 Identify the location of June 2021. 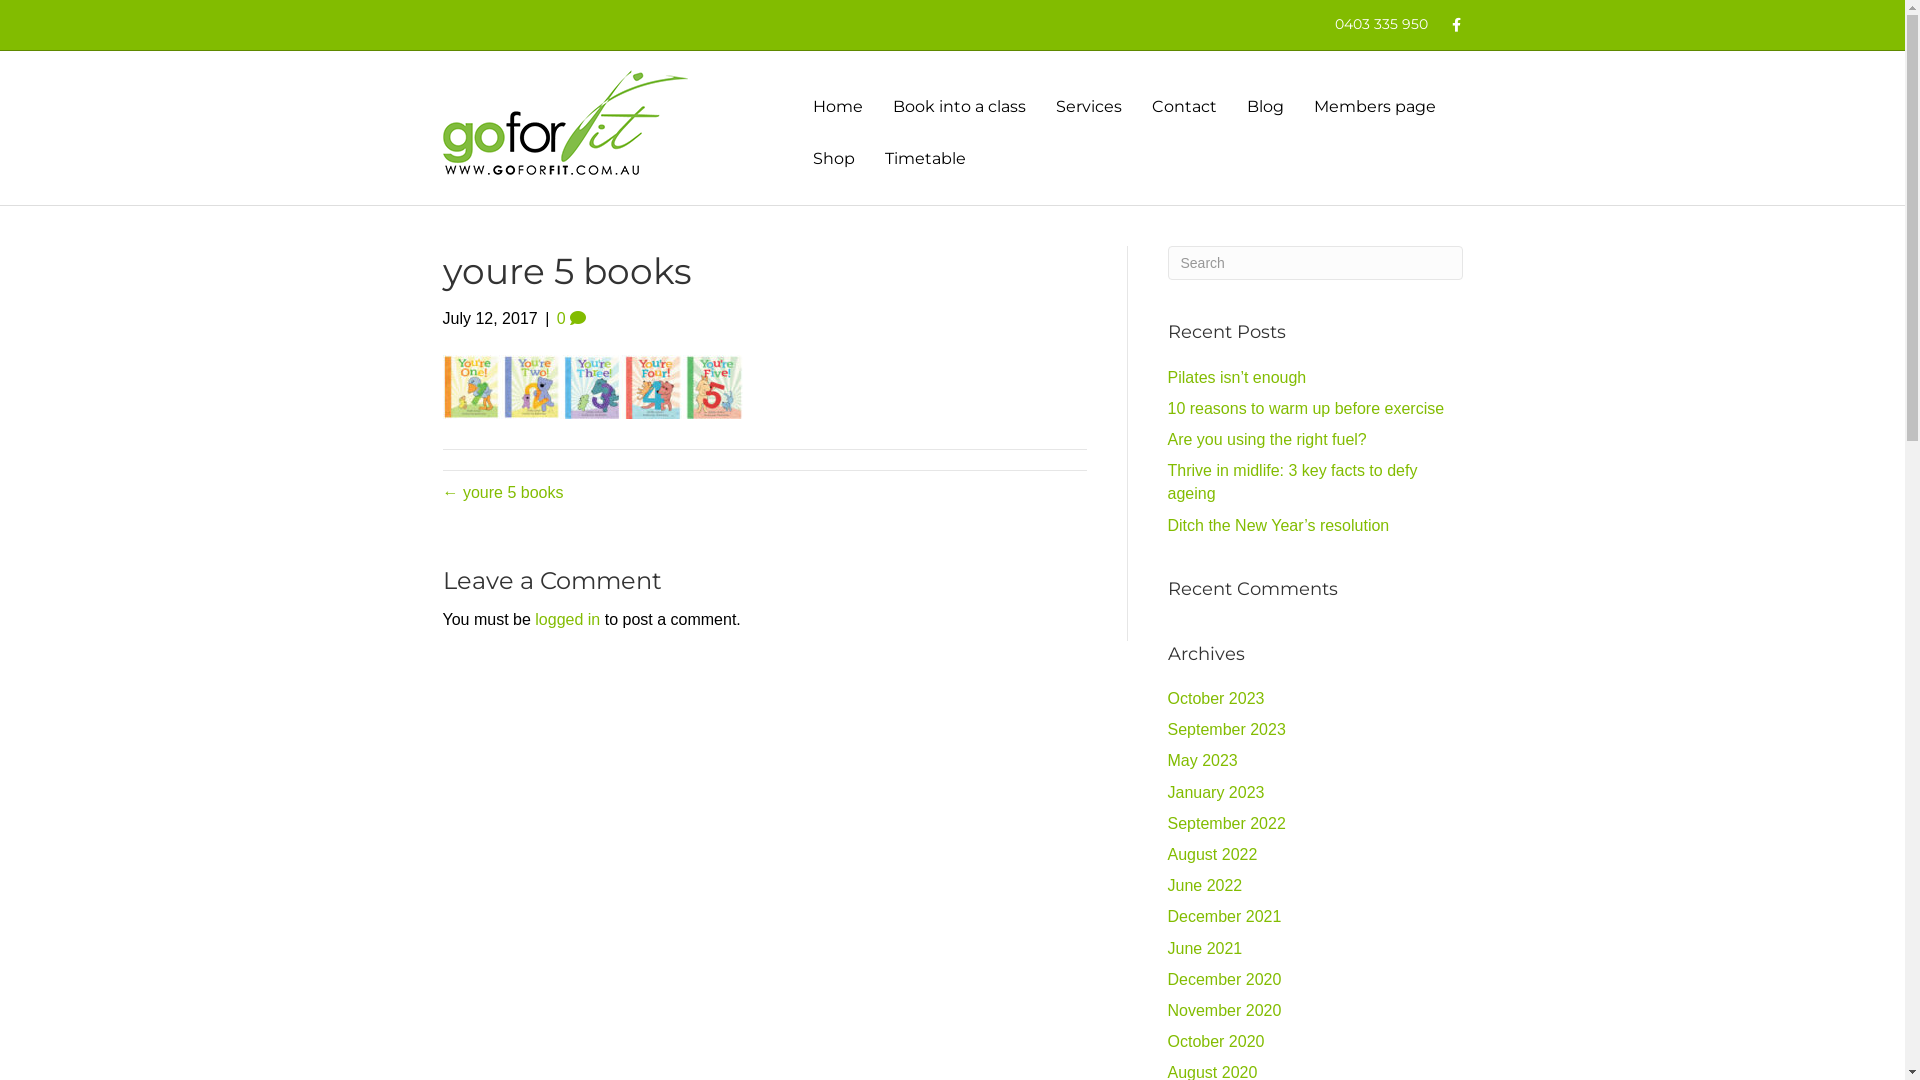
(1206, 948).